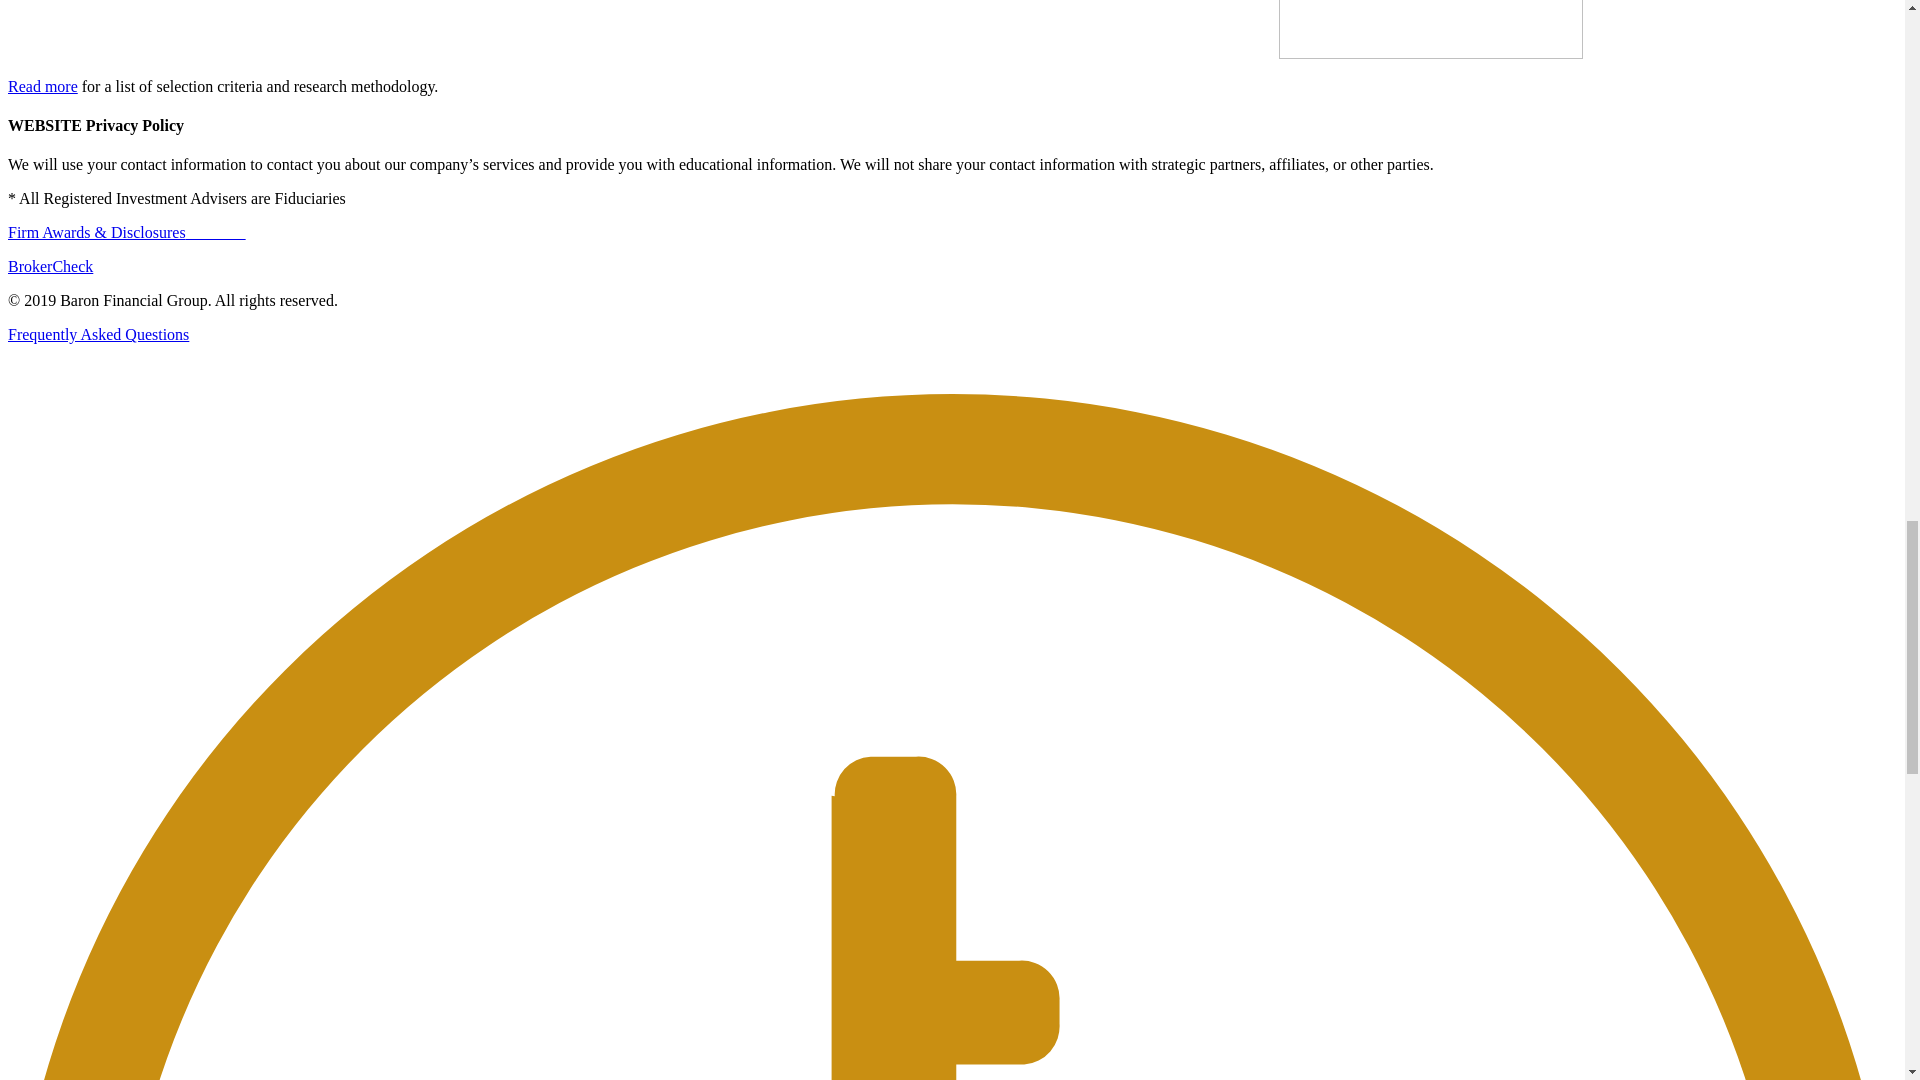 Image resolution: width=1920 pixels, height=1080 pixels. What do you see at coordinates (50, 266) in the screenshot?
I see `BrokerCheck` at bounding box center [50, 266].